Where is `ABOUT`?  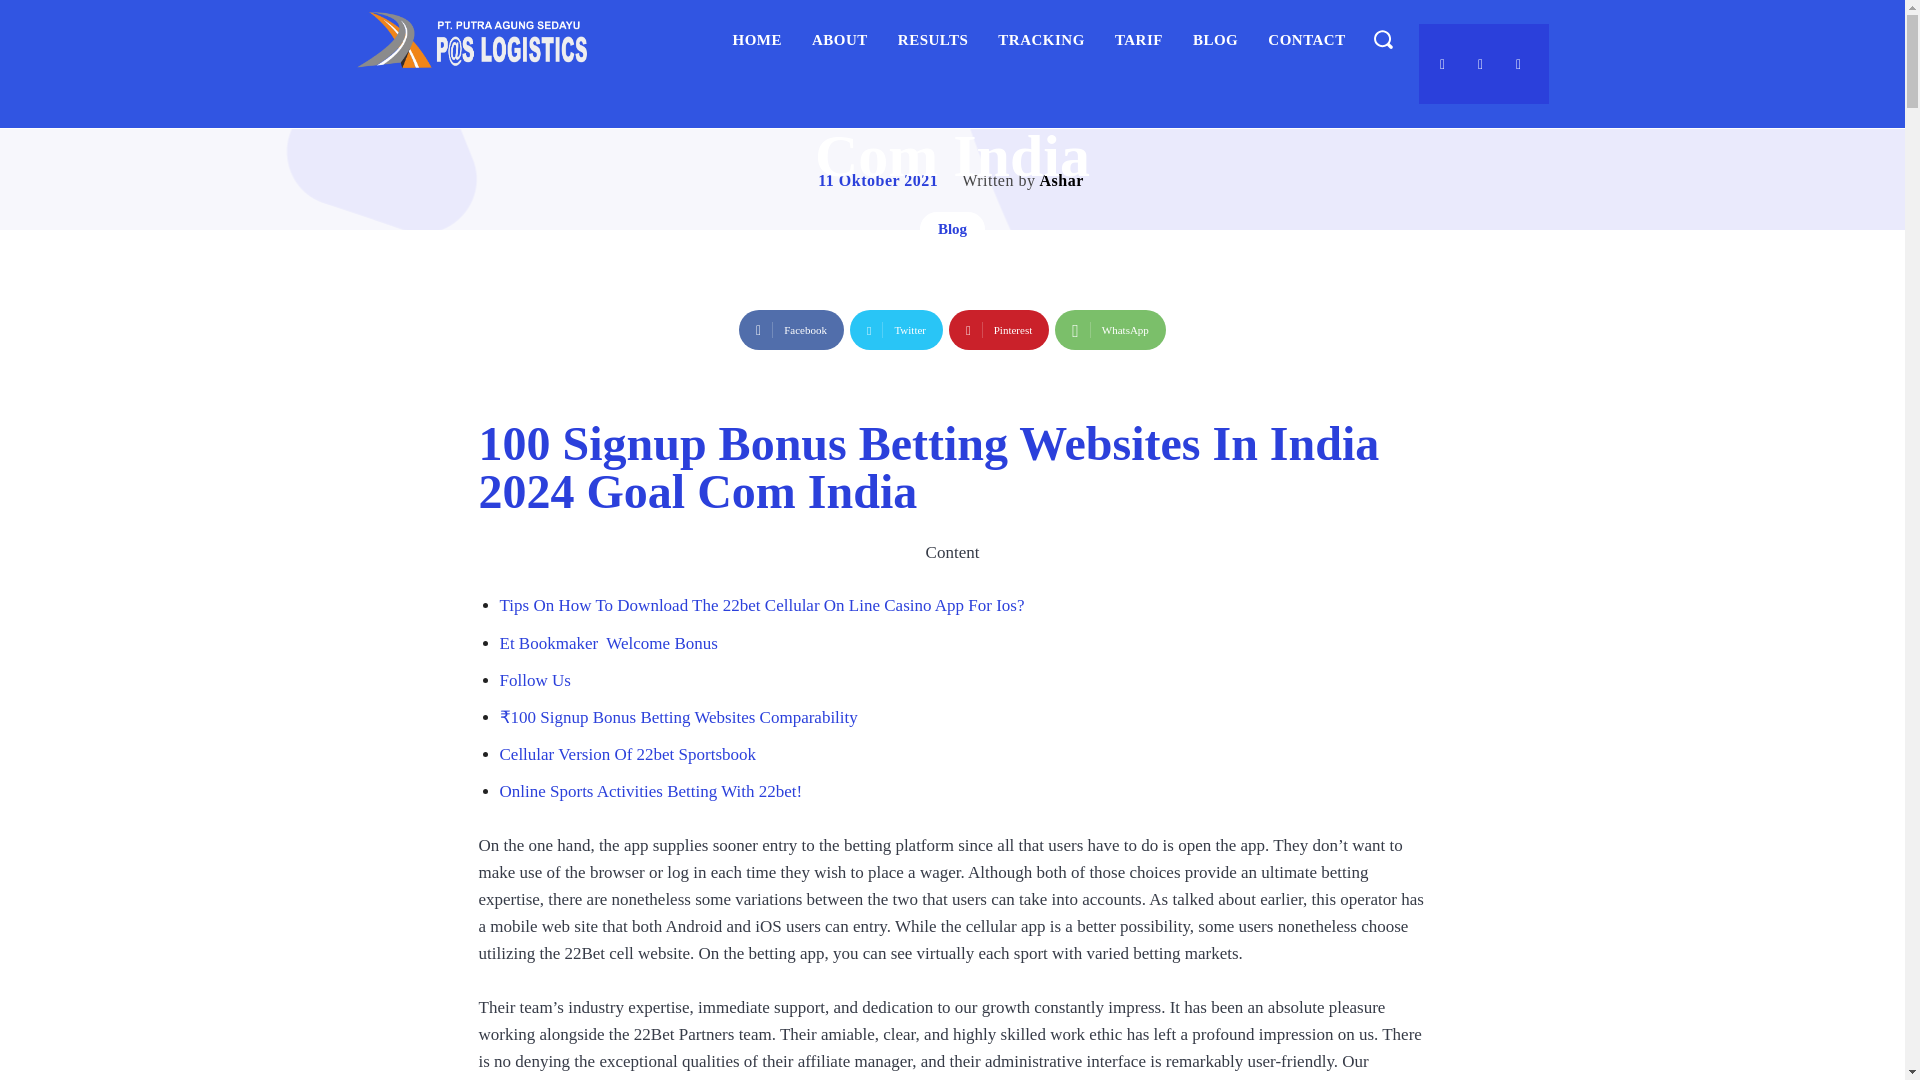 ABOUT is located at coordinates (840, 40).